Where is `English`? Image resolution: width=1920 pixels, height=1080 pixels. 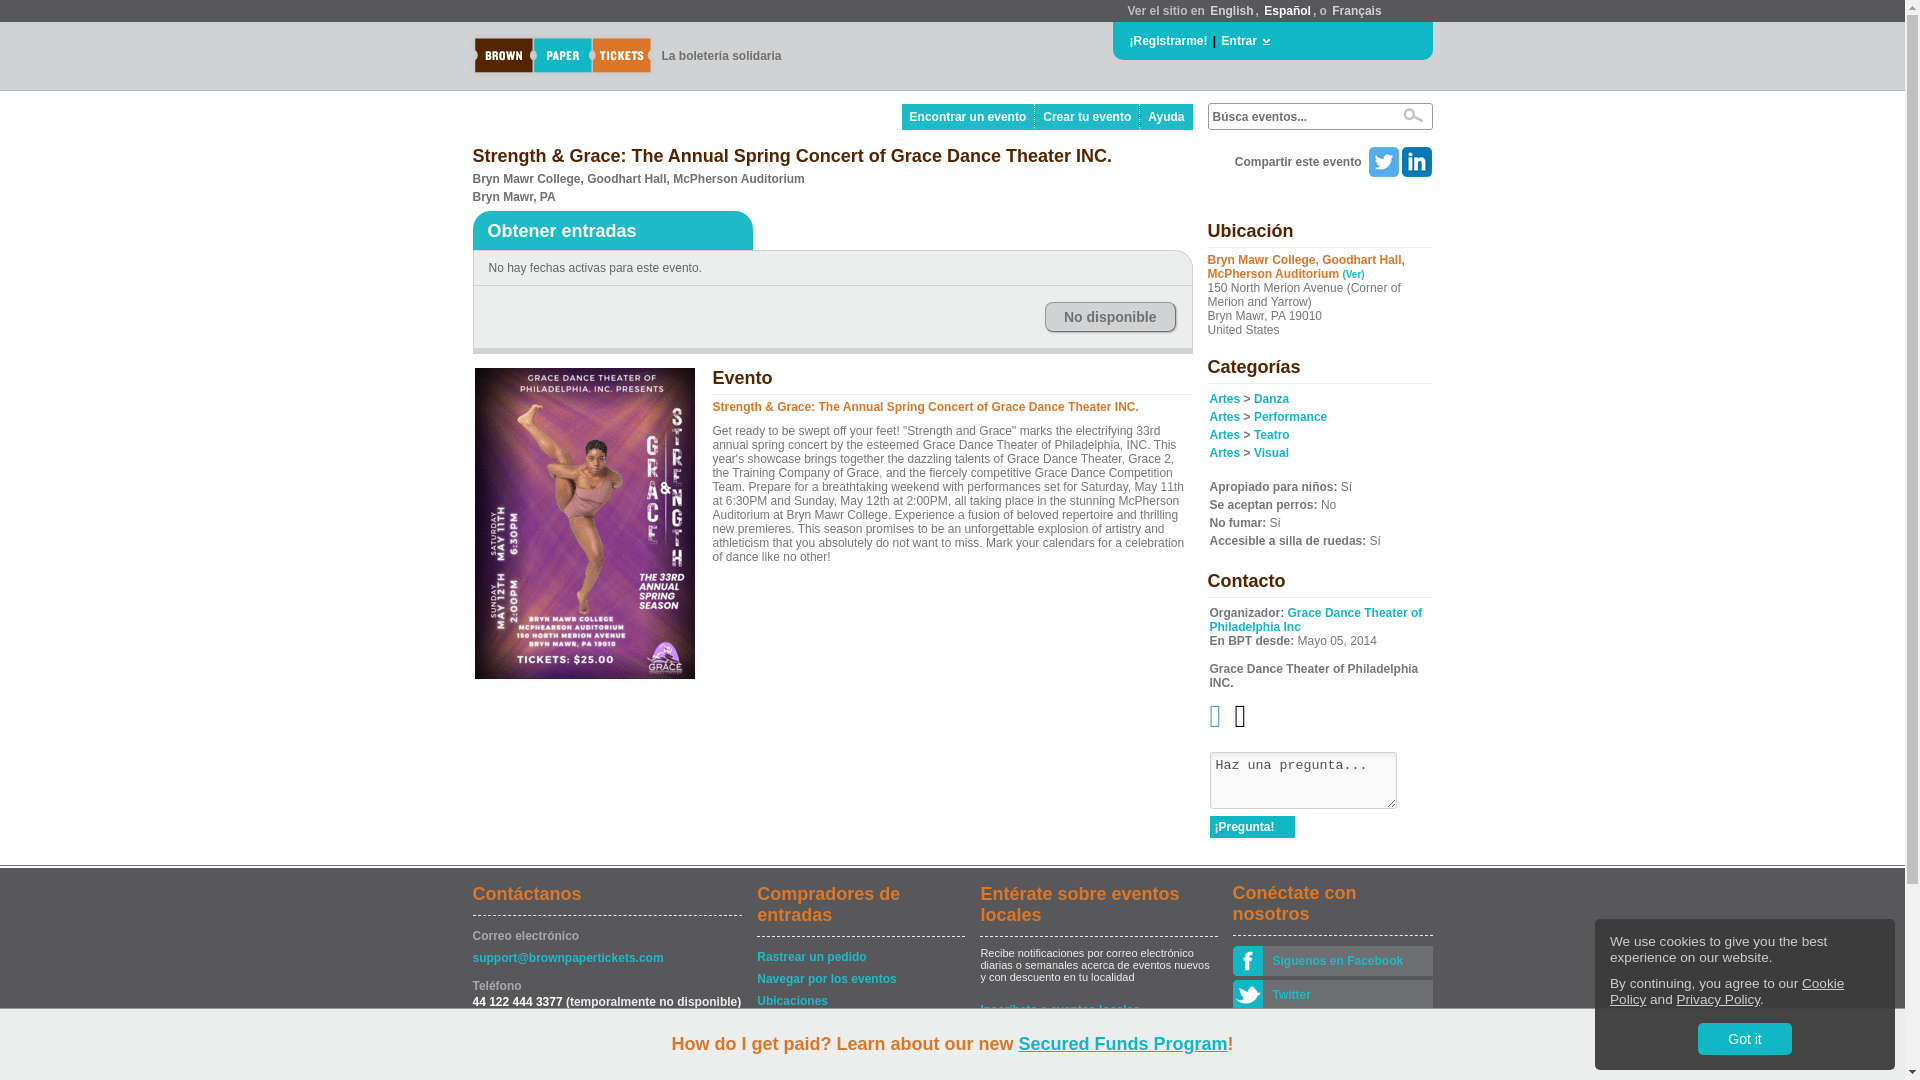
English is located at coordinates (1231, 11).